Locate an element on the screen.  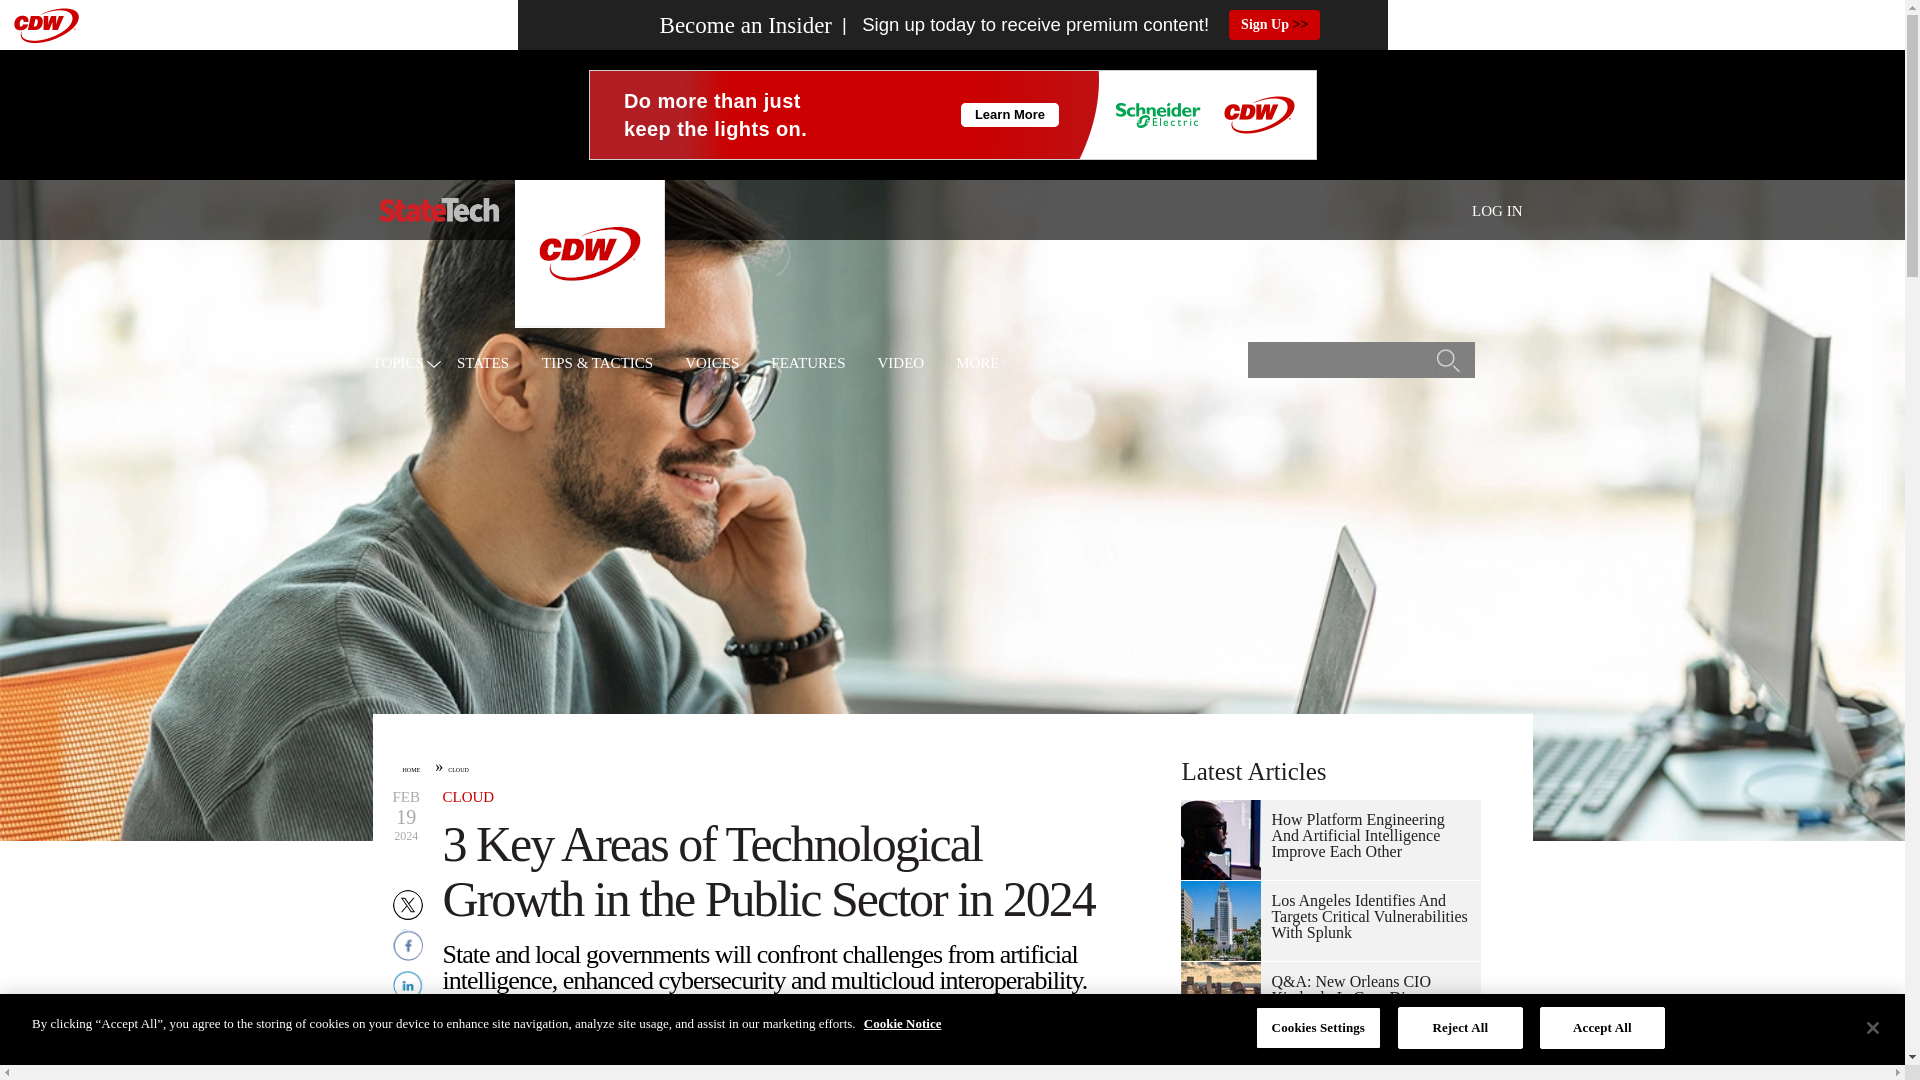
Sign up today to receive premium content! is located at coordinates (1020, 25).